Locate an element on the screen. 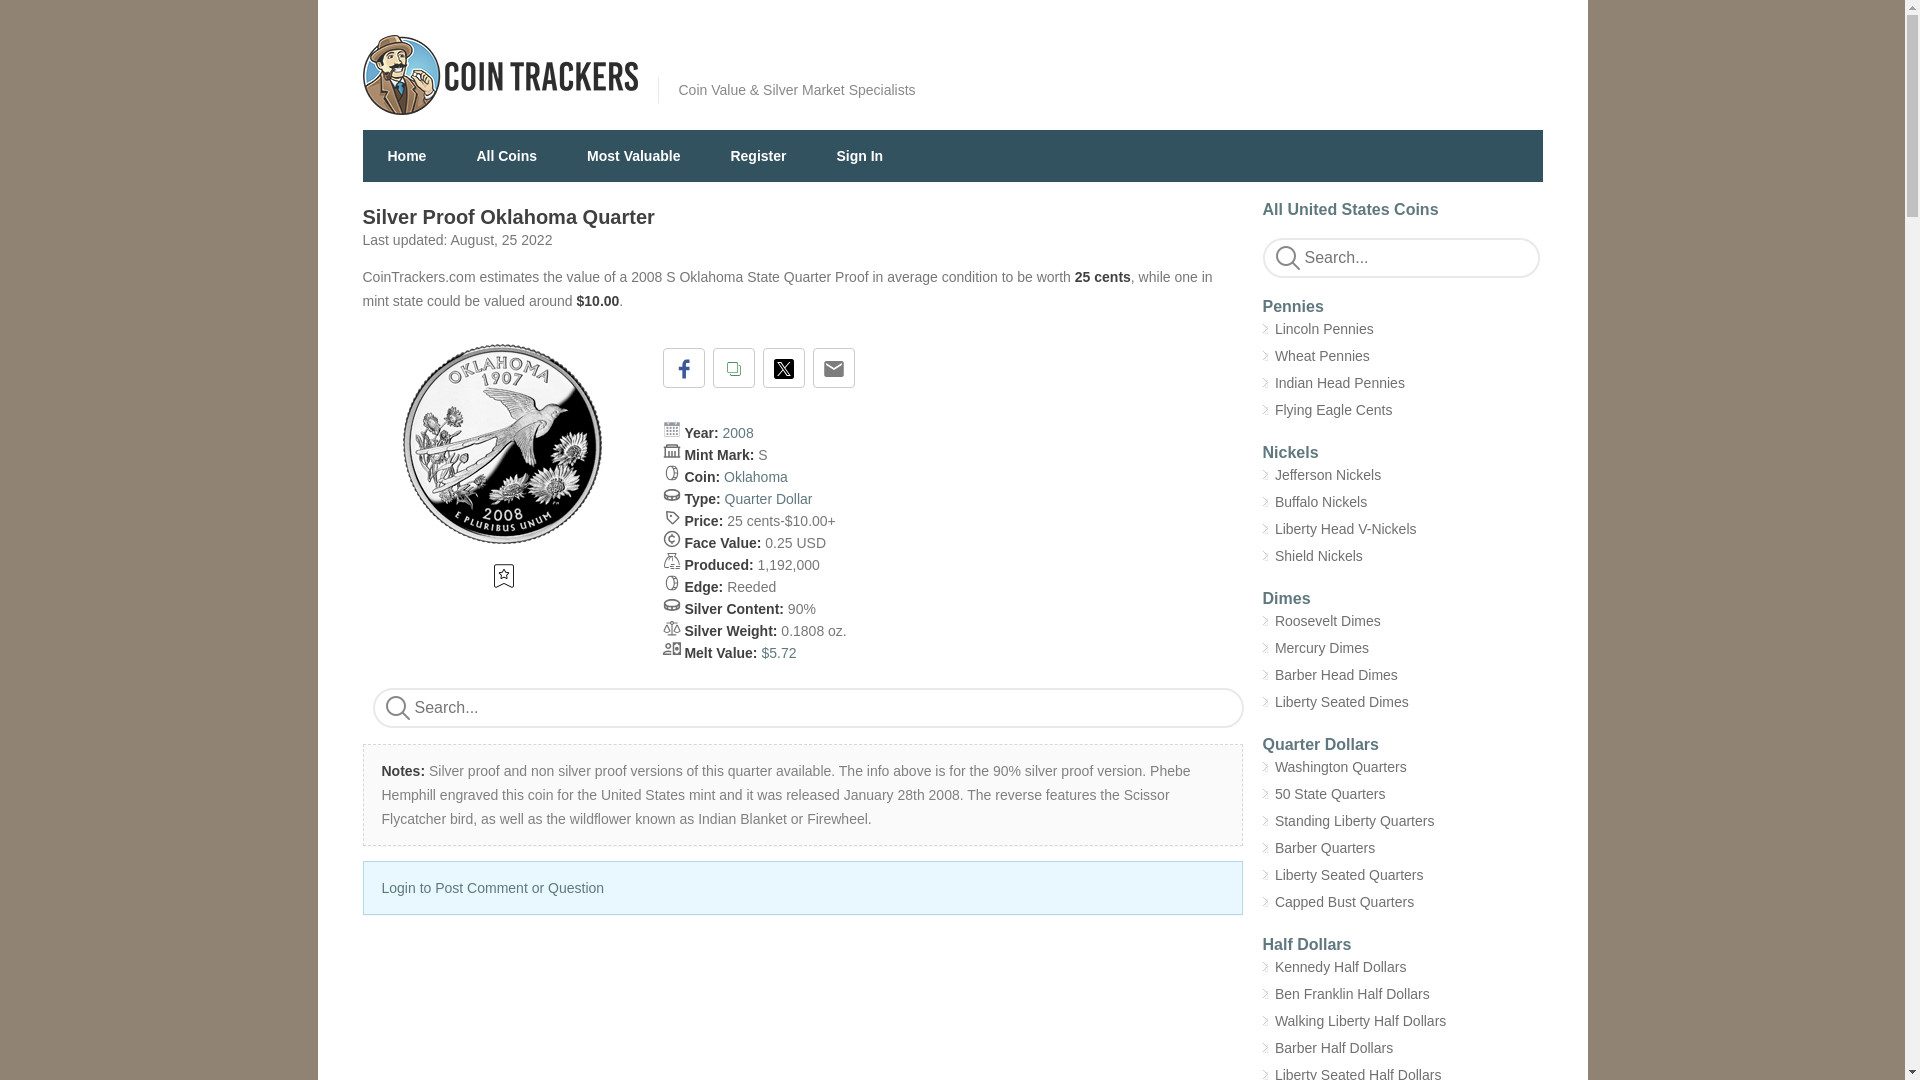  All Coins is located at coordinates (506, 156).